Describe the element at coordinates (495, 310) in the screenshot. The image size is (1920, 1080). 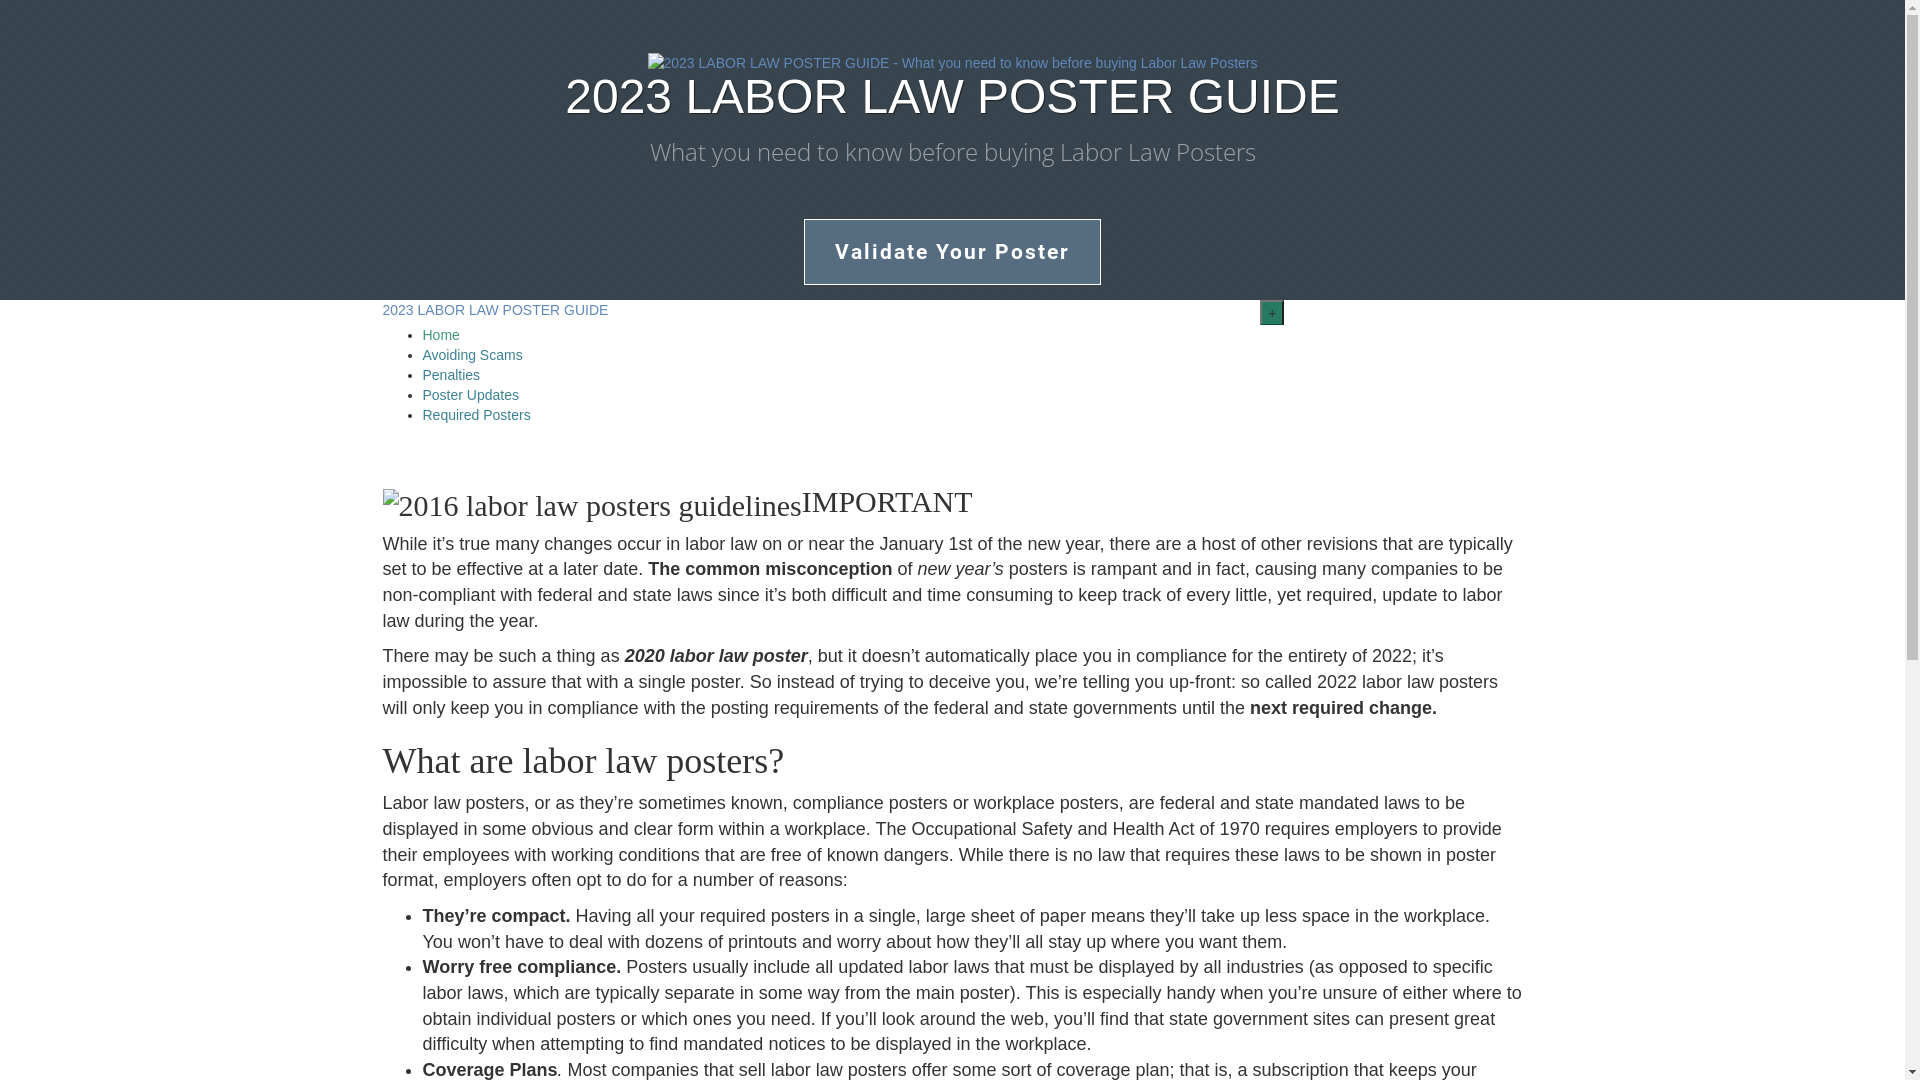
I see `2023 LABOR LAW POSTER GUIDE` at that location.